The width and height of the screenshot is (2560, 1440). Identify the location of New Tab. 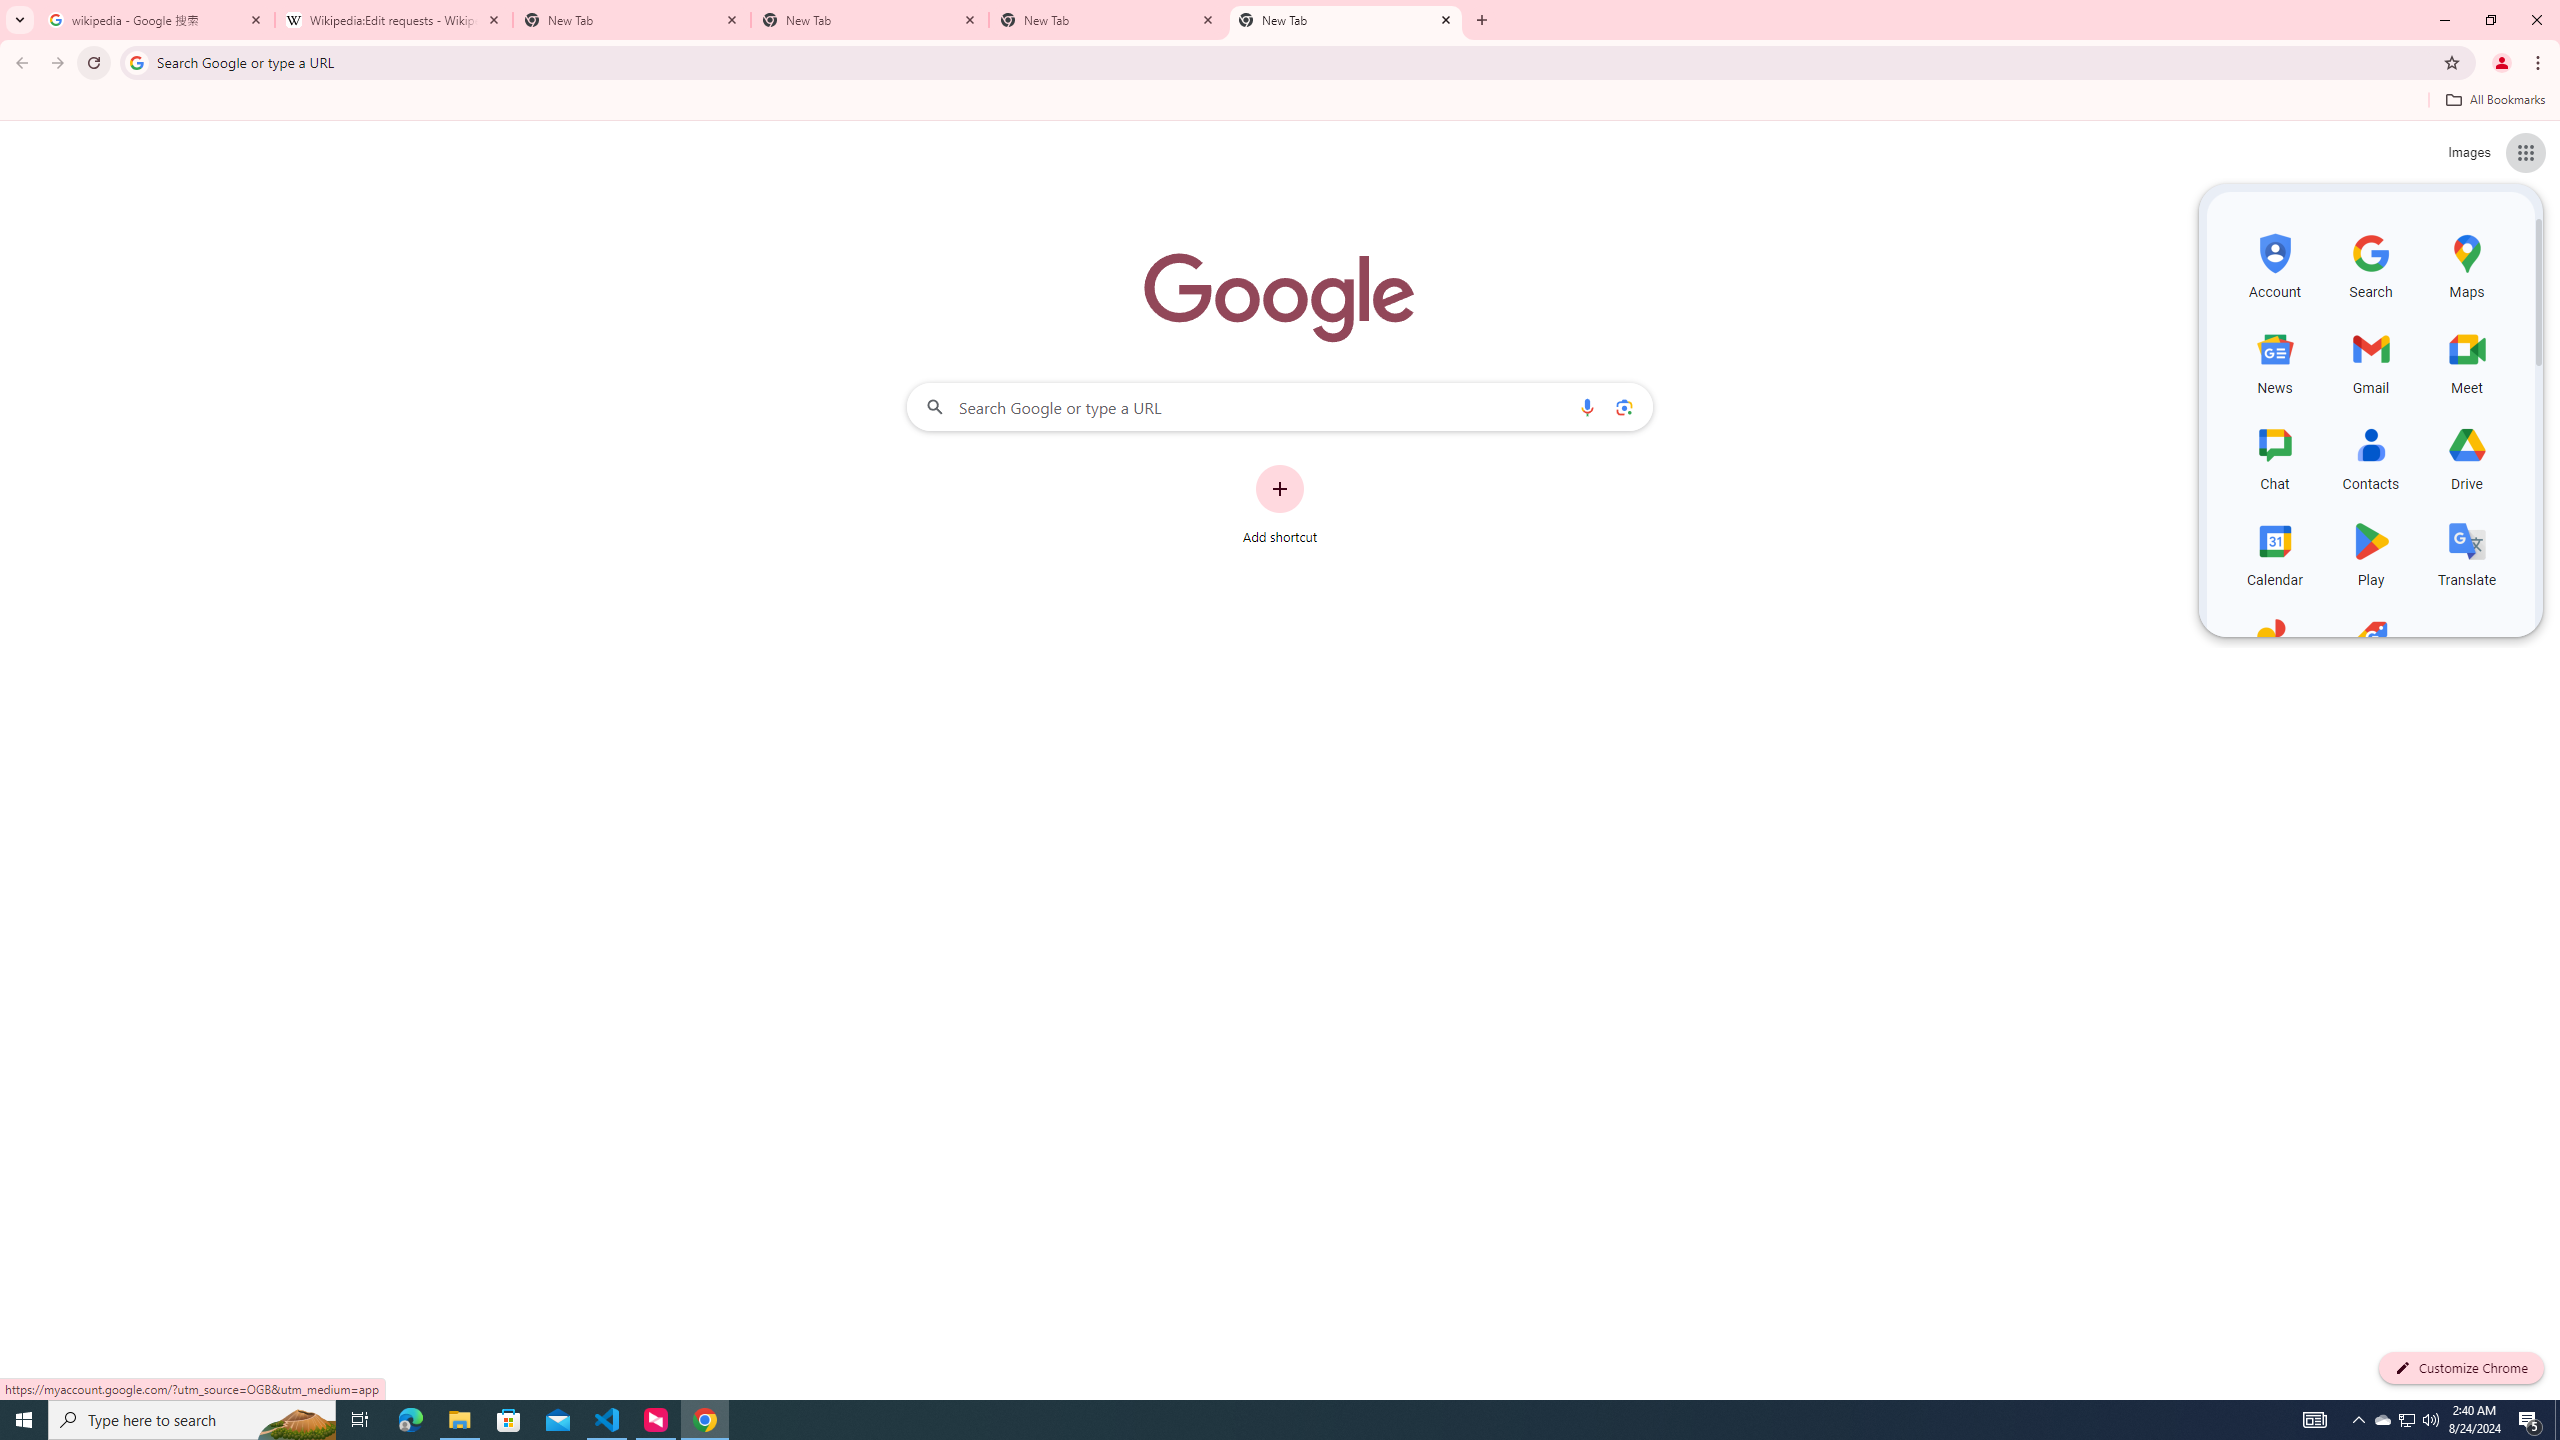
(1108, 20).